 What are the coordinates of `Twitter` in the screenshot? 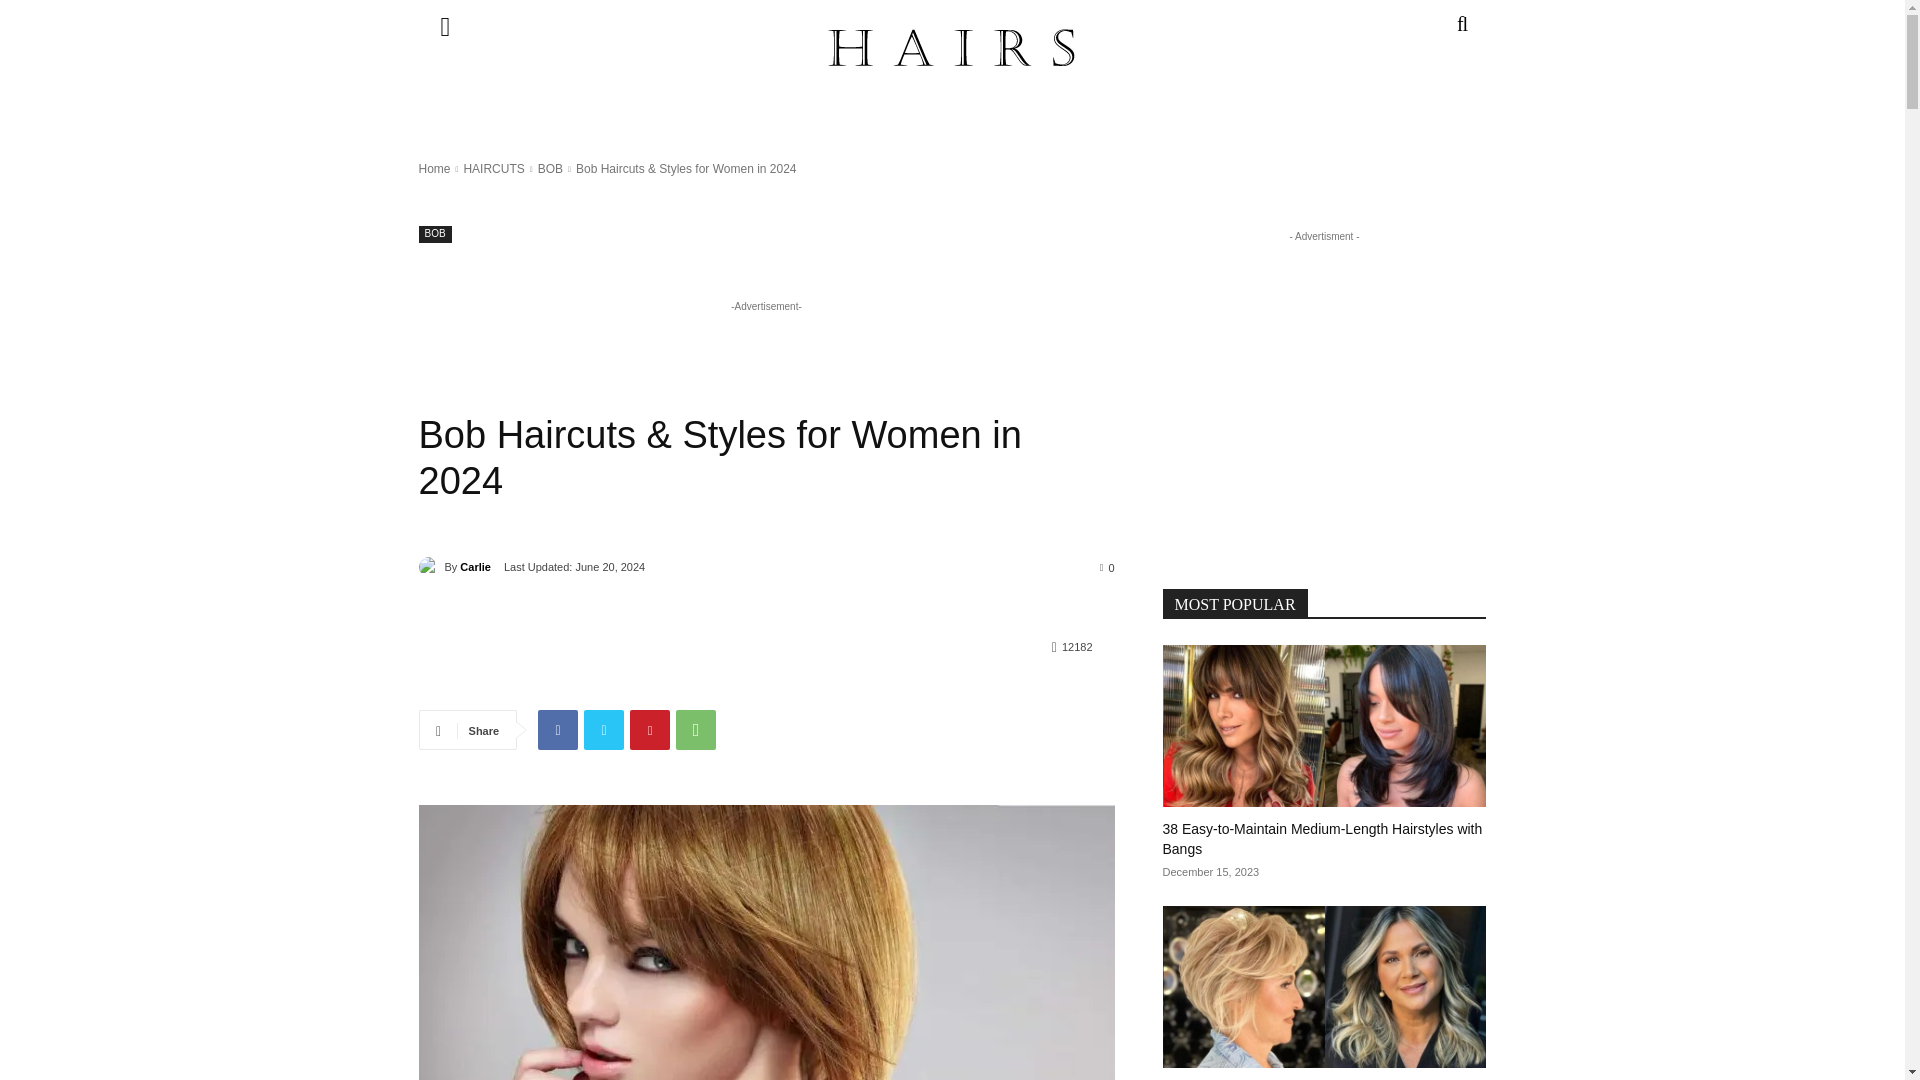 It's located at (604, 729).